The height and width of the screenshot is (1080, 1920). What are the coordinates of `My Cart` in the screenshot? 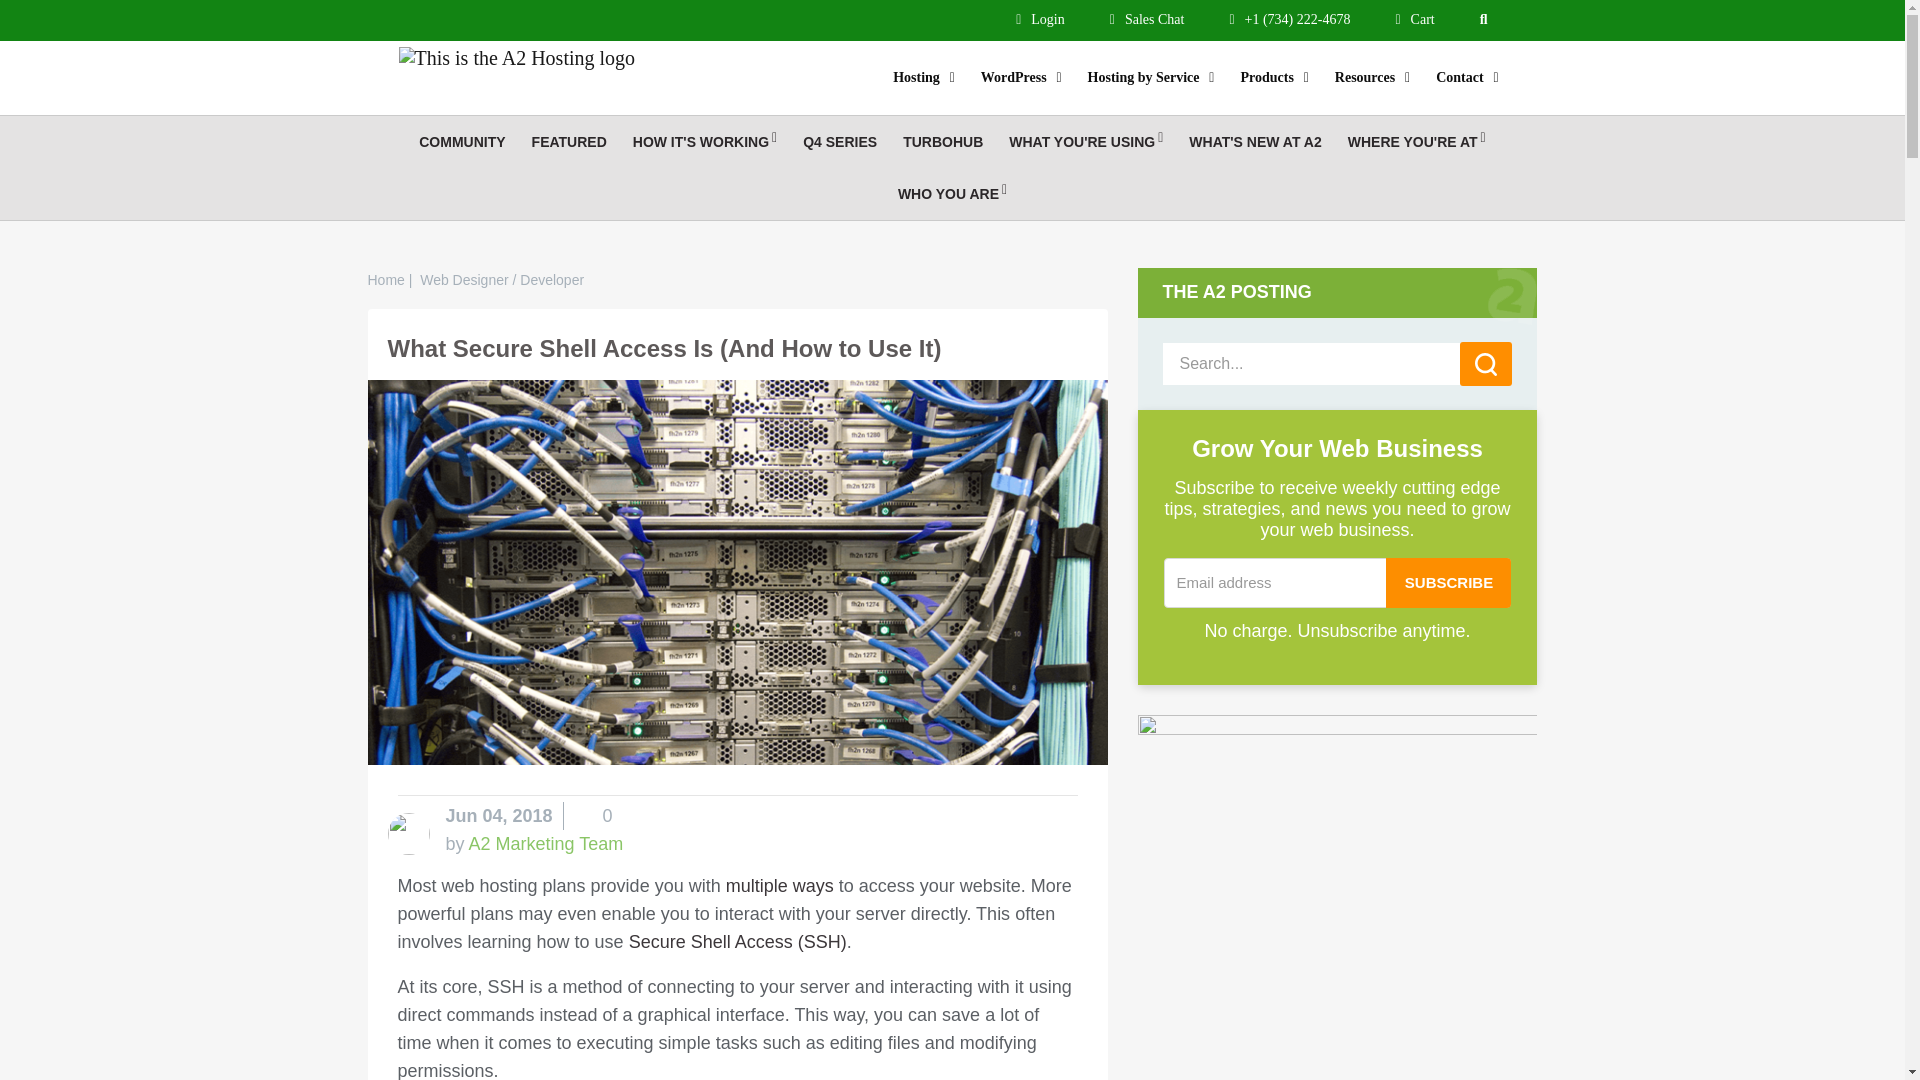 It's located at (1414, 19).